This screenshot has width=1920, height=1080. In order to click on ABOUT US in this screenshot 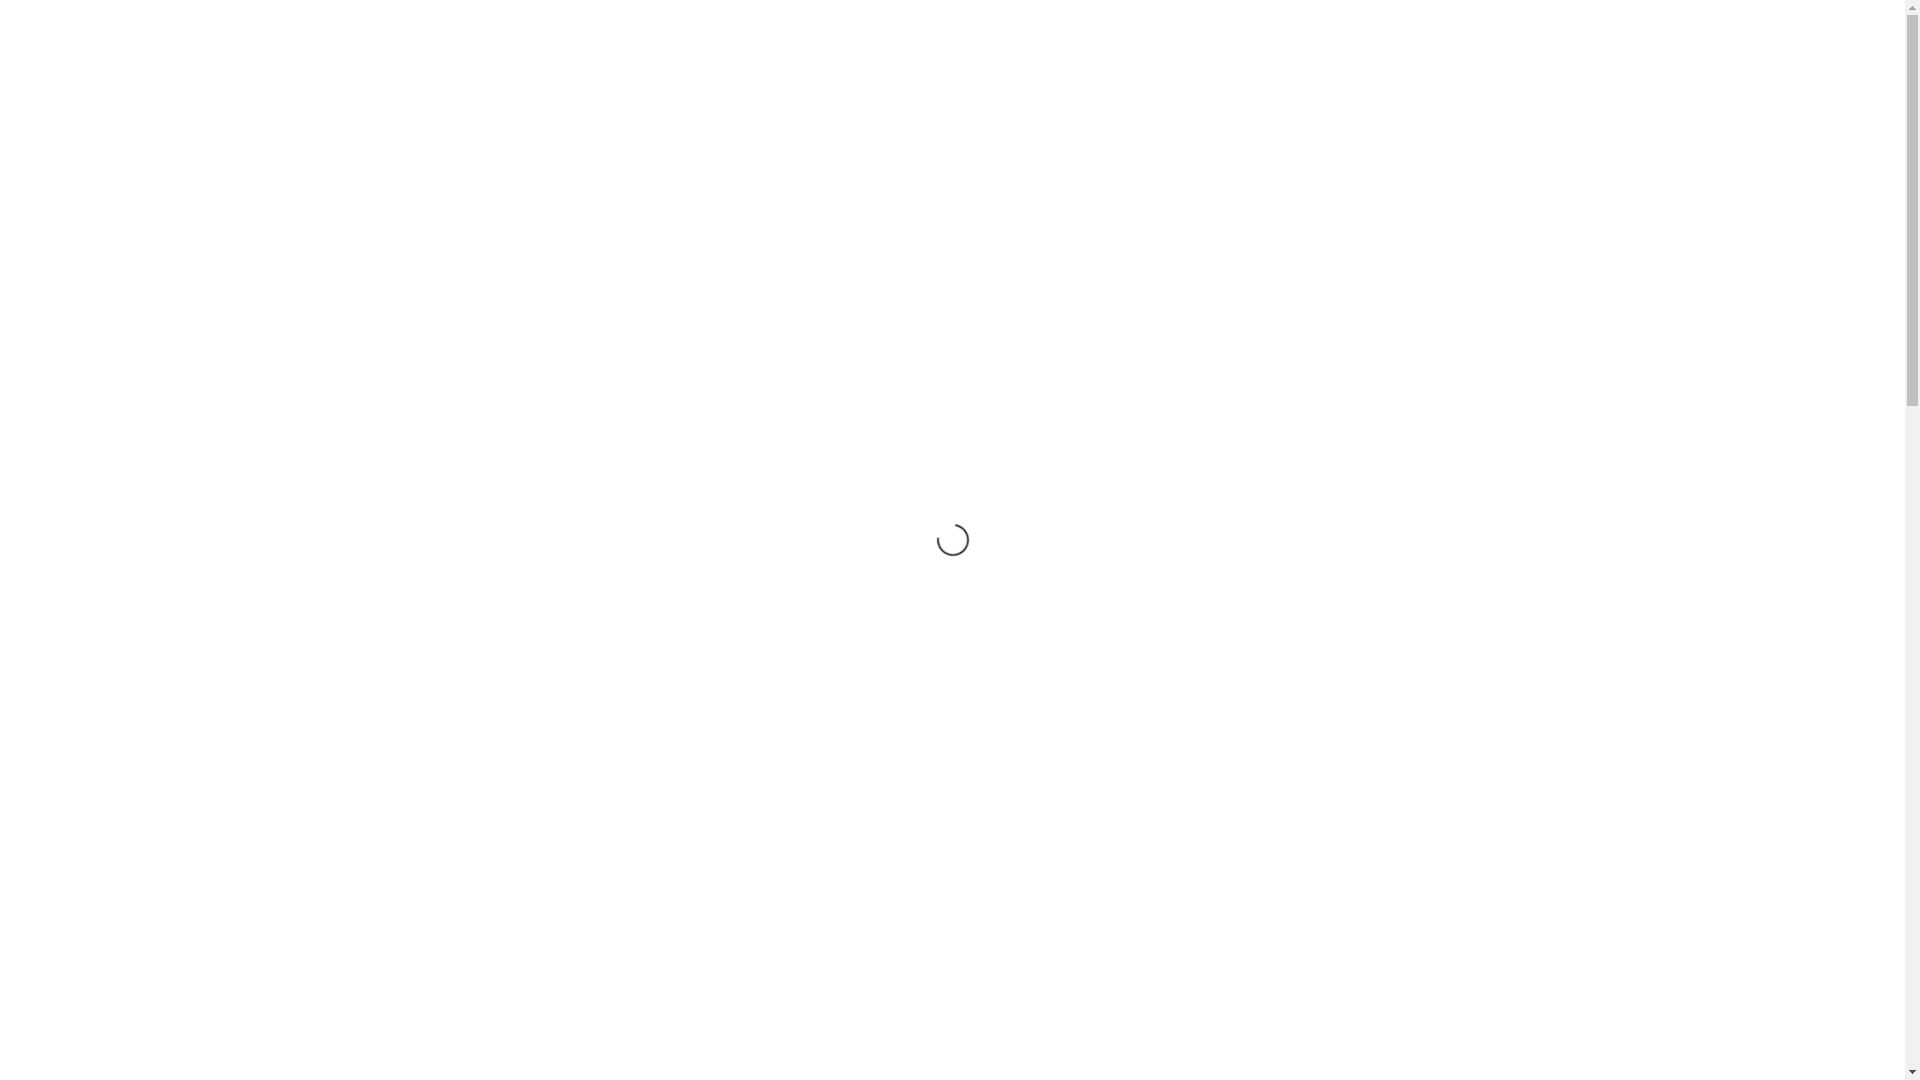, I will do `click(744, 100)`.